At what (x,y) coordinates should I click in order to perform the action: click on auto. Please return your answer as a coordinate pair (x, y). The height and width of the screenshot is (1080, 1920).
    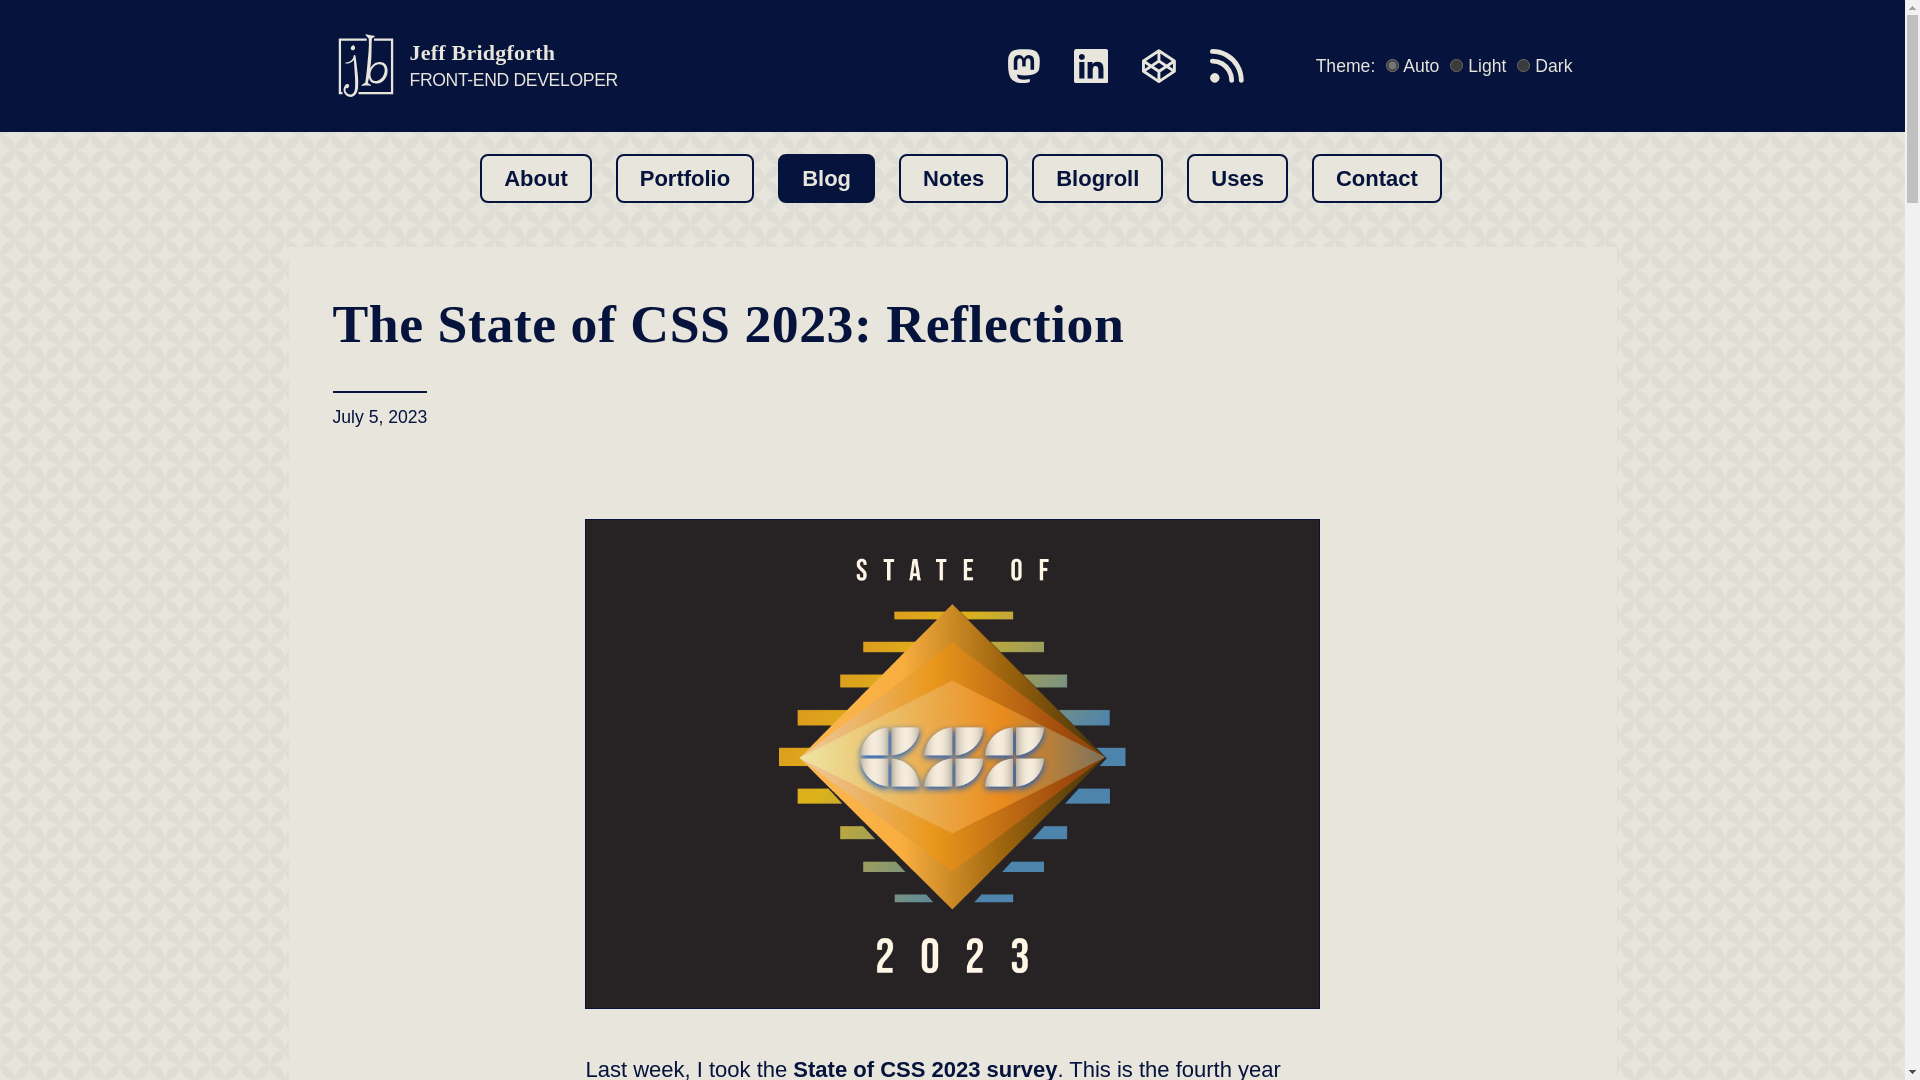
    Looking at the image, I should click on (1392, 66).